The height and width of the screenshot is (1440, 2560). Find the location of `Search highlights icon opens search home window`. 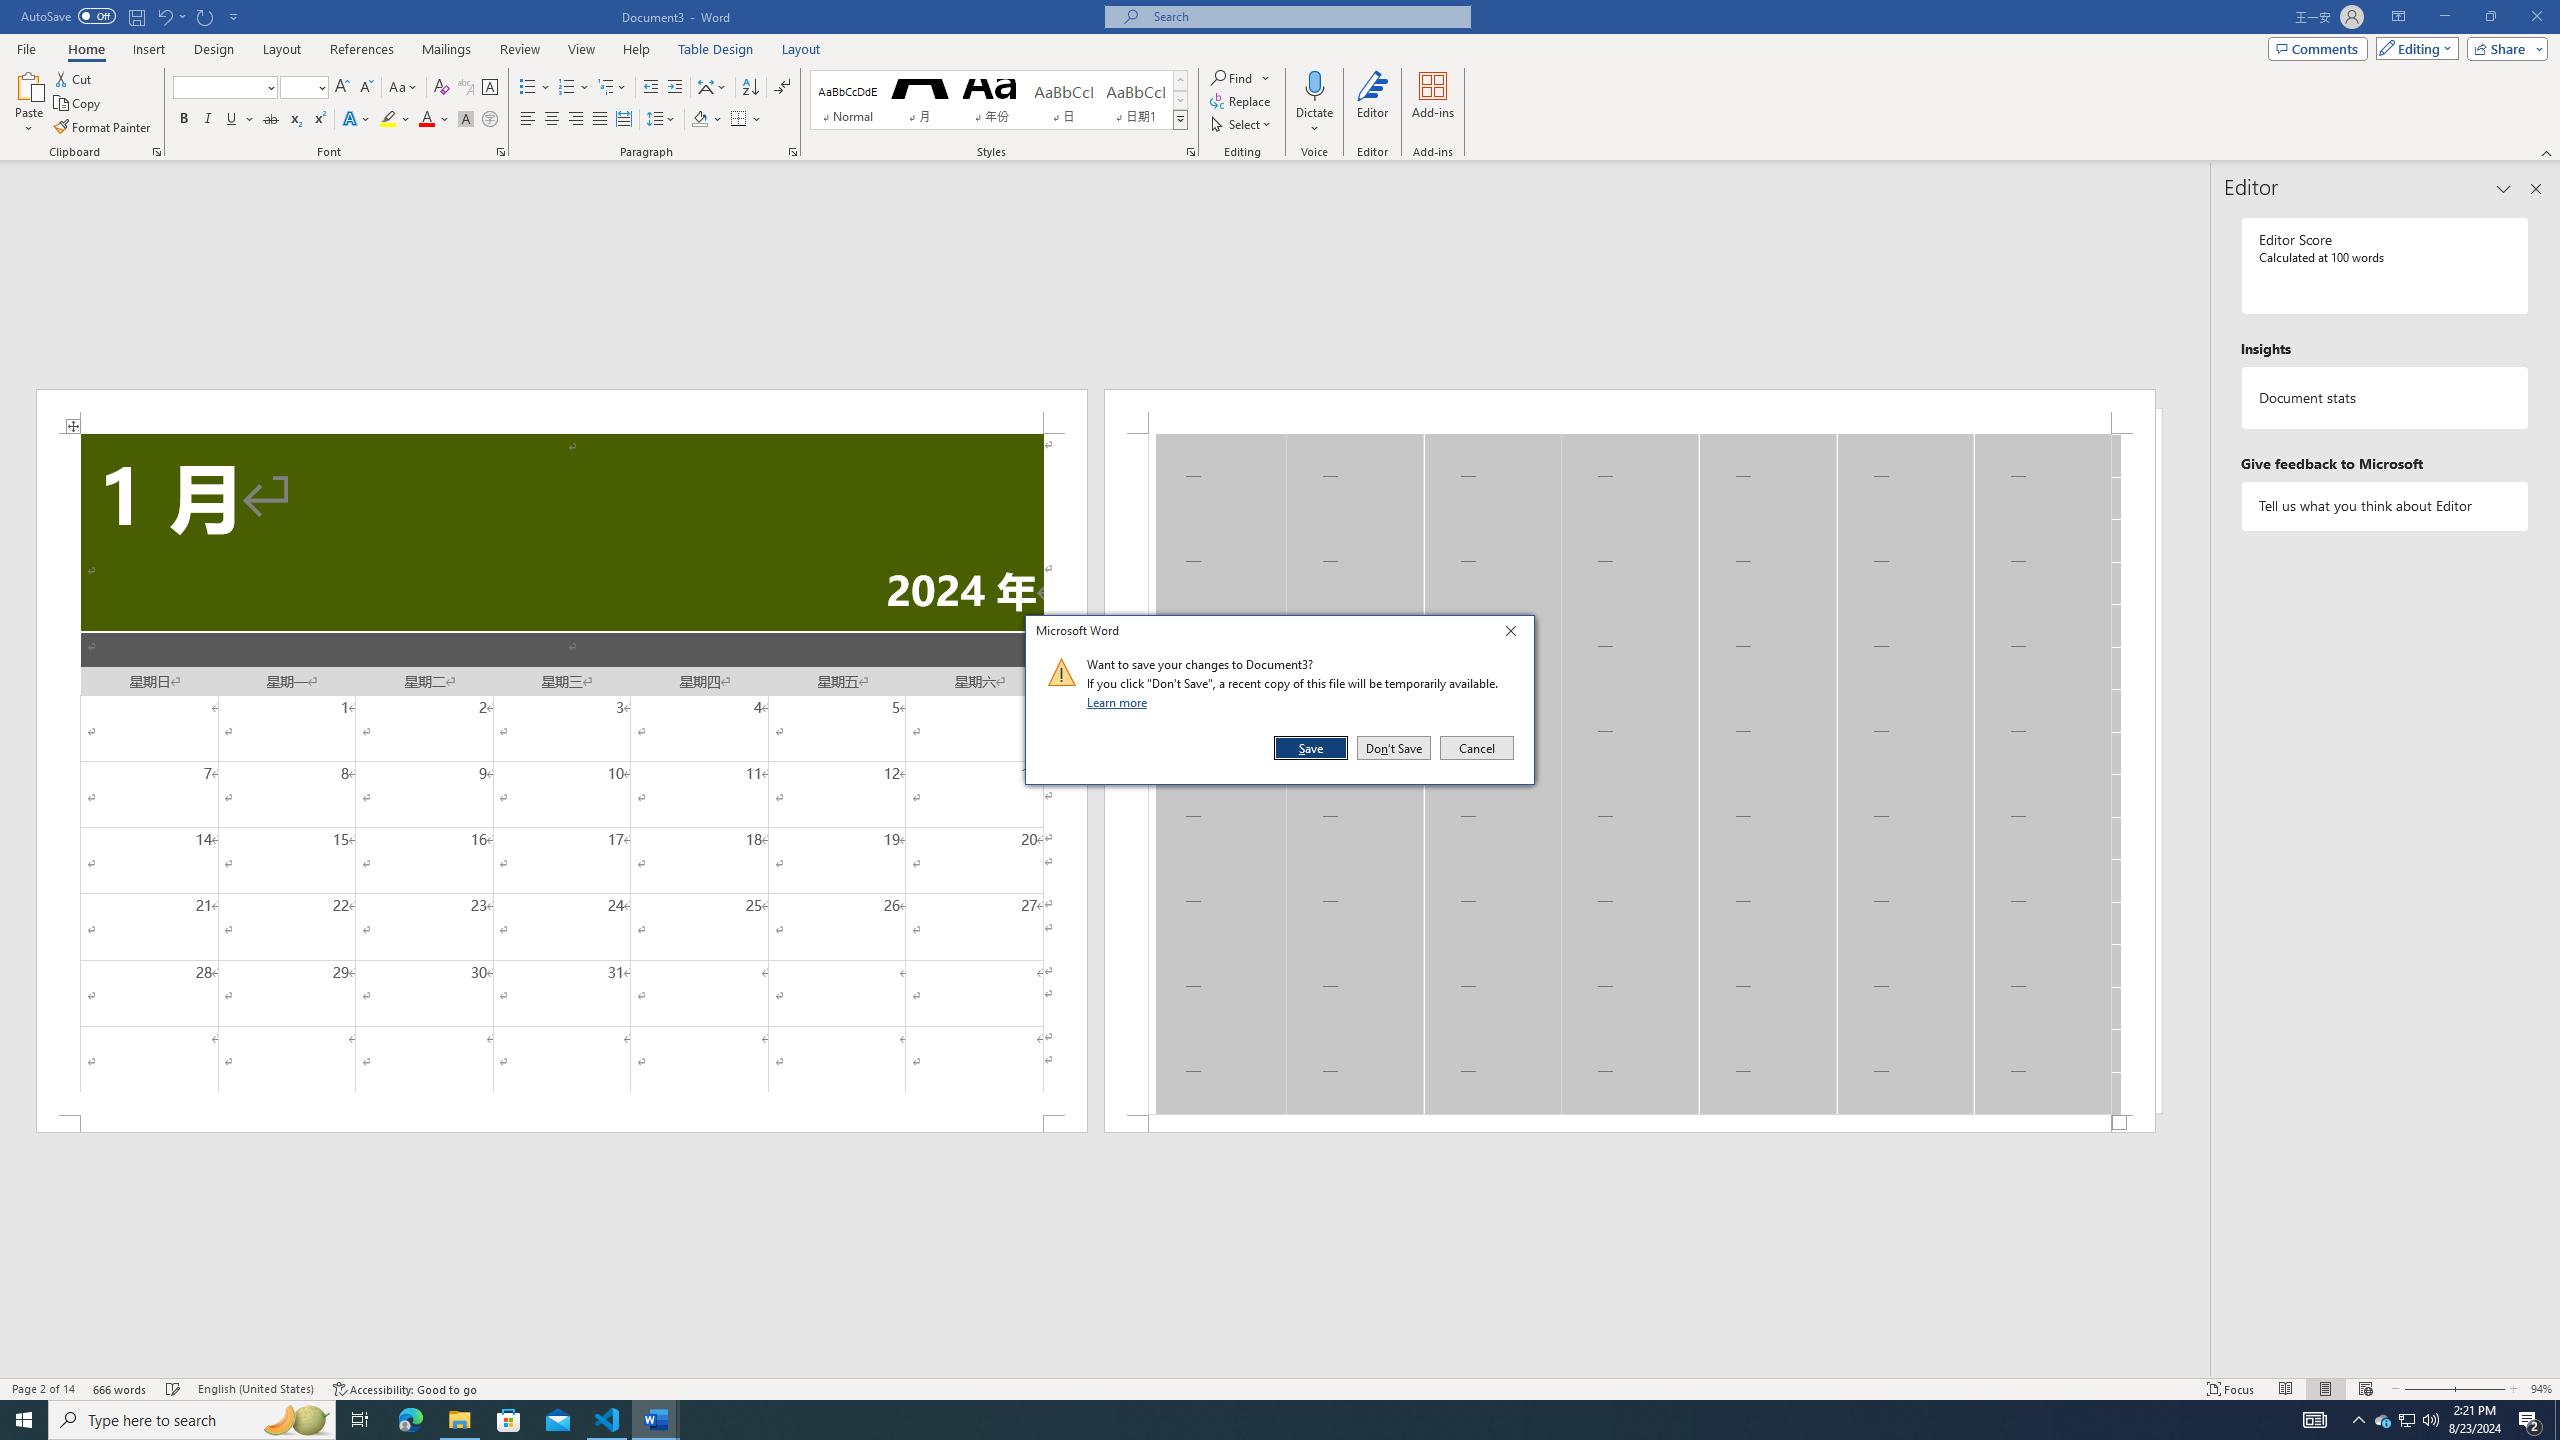

Search highlights icon opens search home window is located at coordinates (296, 1420).